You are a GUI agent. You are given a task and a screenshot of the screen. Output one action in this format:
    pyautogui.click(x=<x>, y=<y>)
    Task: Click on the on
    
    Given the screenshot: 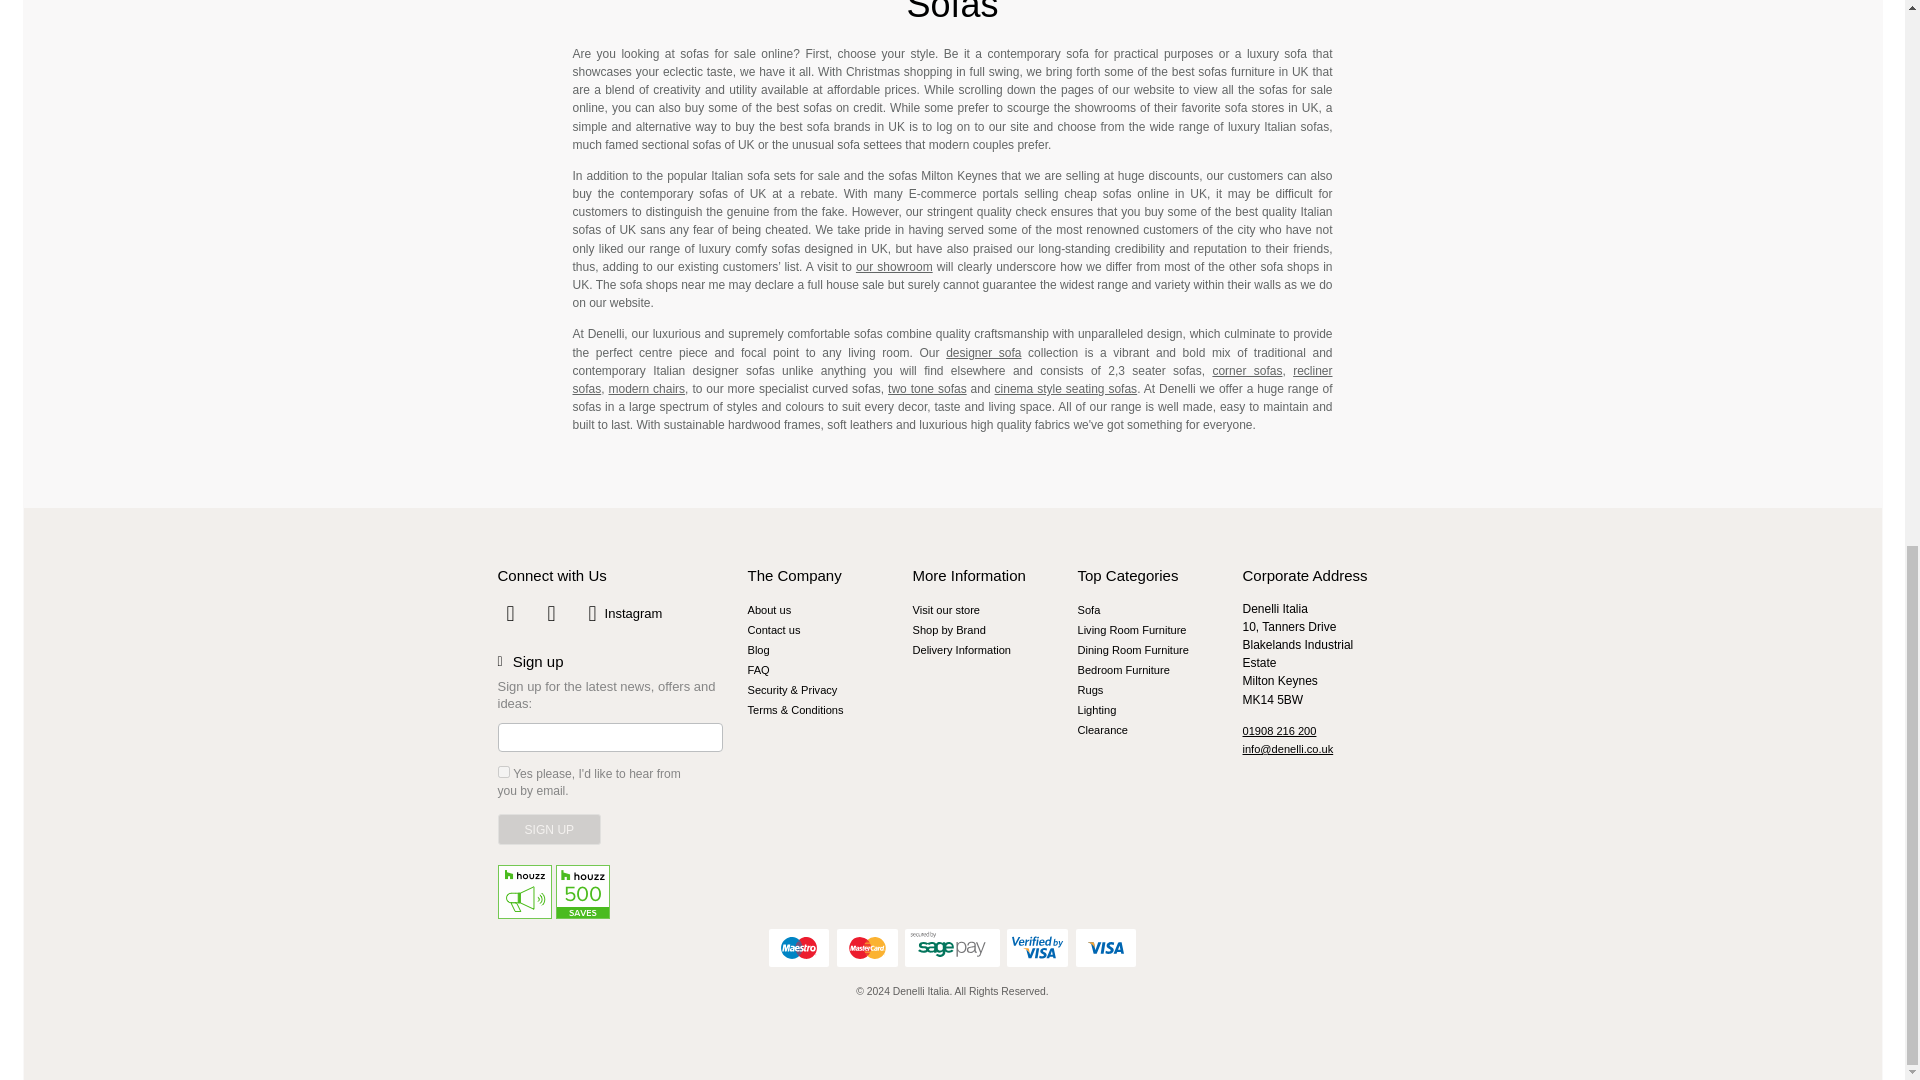 What is the action you would take?
    pyautogui.click(x=504, y=771)
    